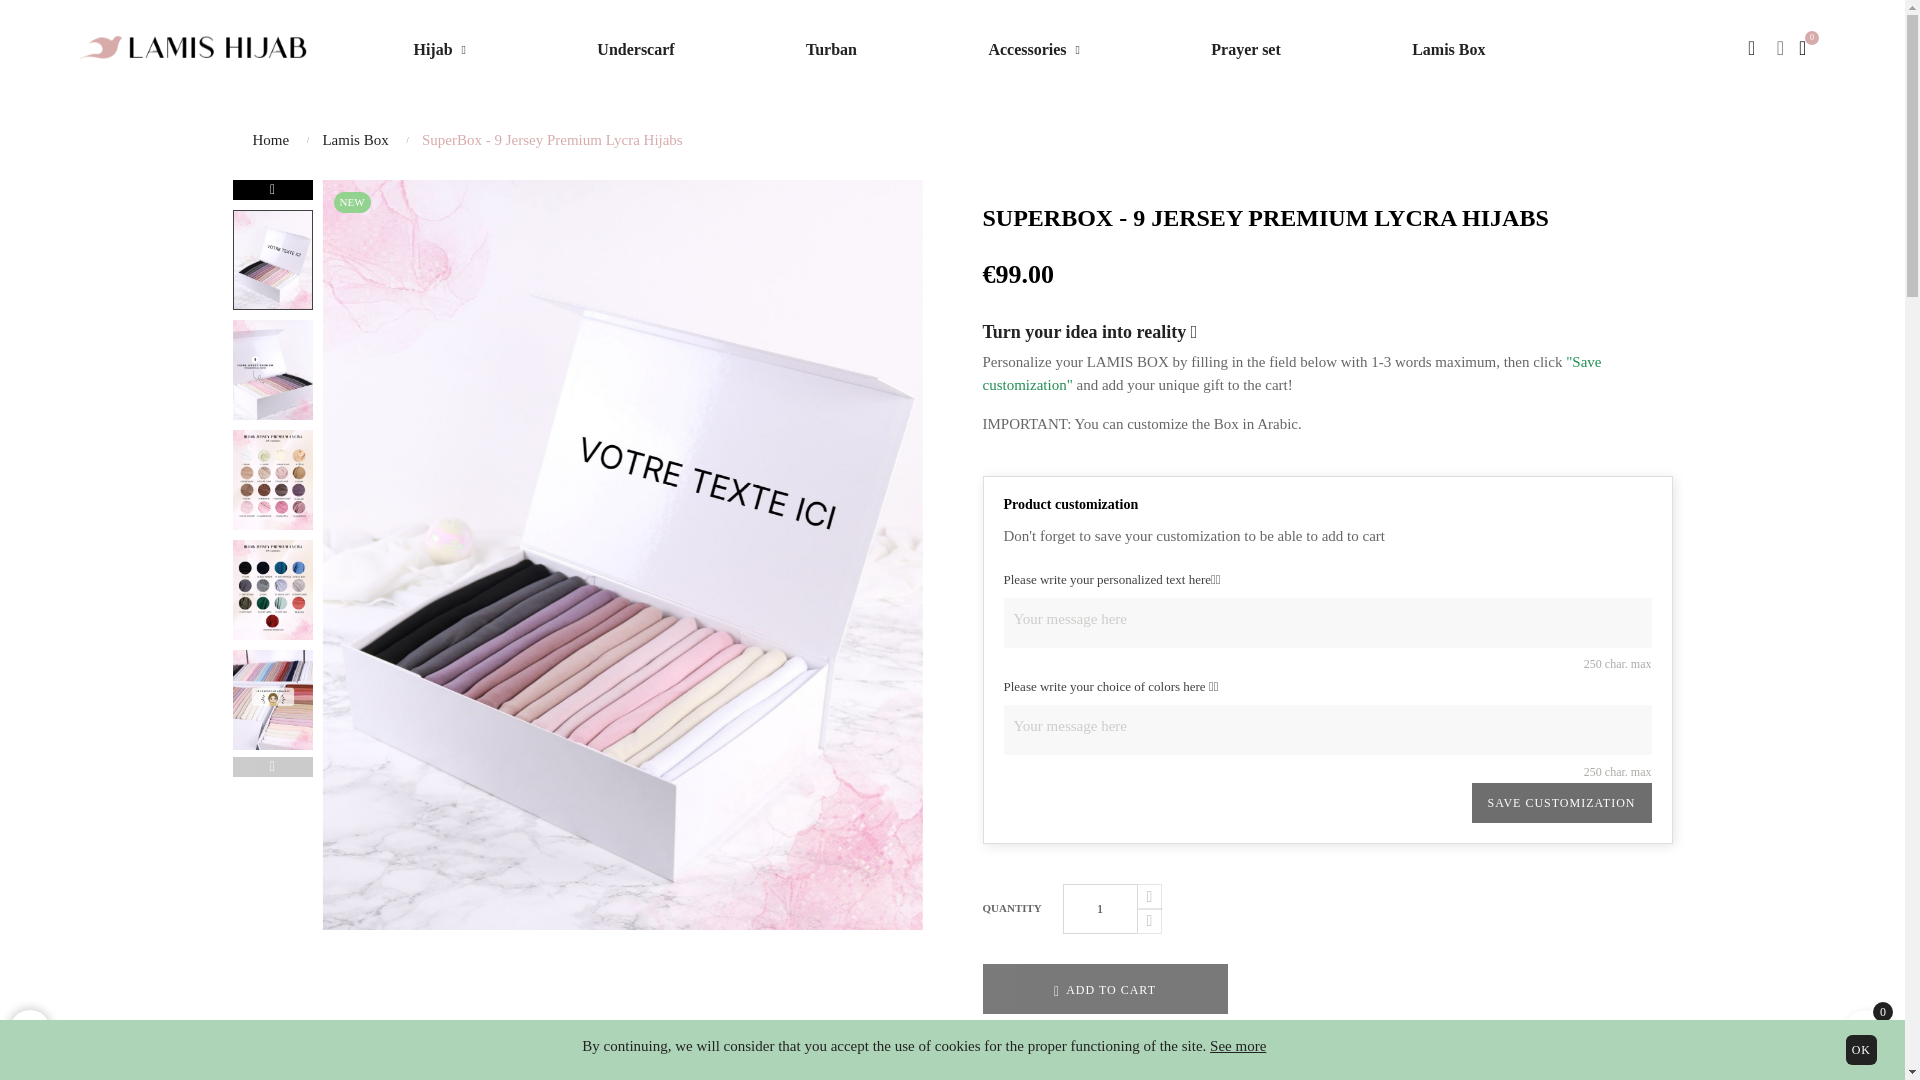 Image resolution: width=1920 pixels, height=1080 pixels. What do you see at coordinates (1246, 49) in the screenshot?
I see `Prayer set` at bounding box center [1246, 49].